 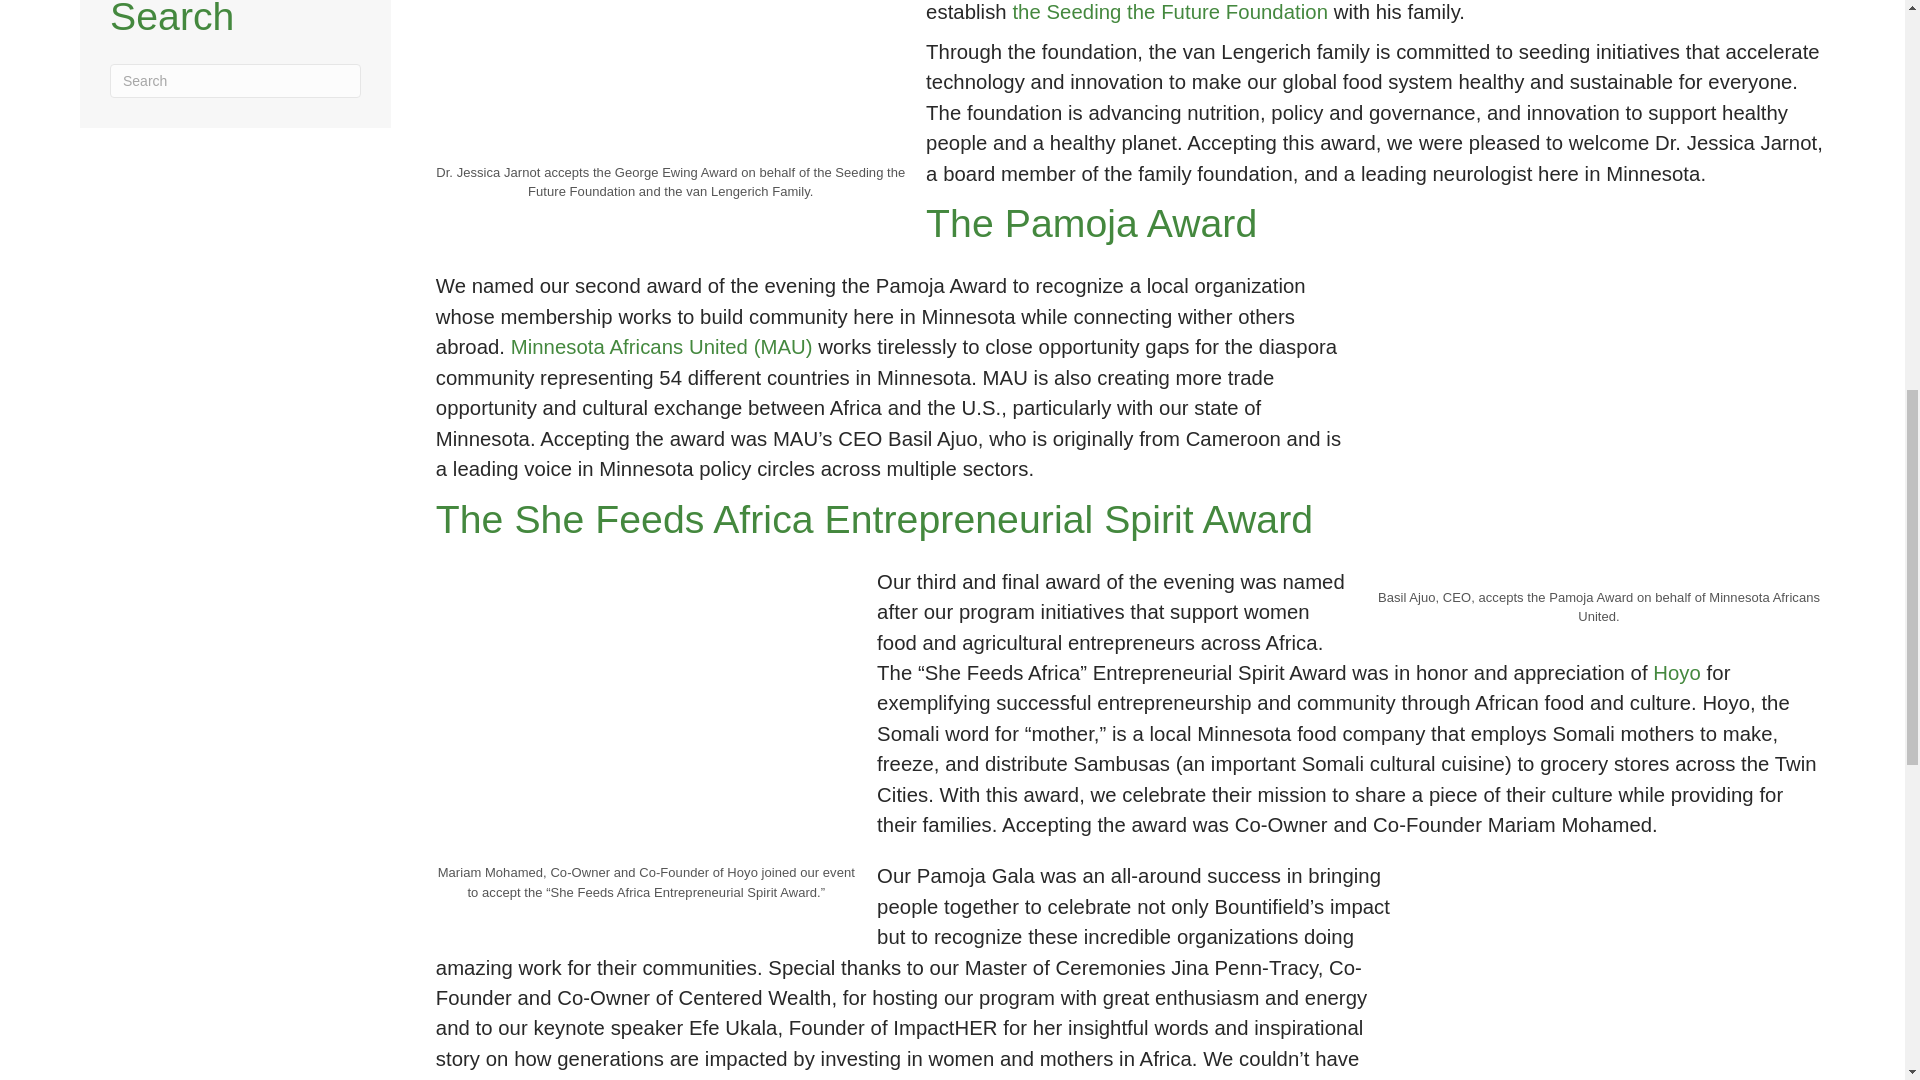 What do you see at coordinates (1677, 672) in the screenshot?
I see `Hoyo` at bounding box center [1677, 672].